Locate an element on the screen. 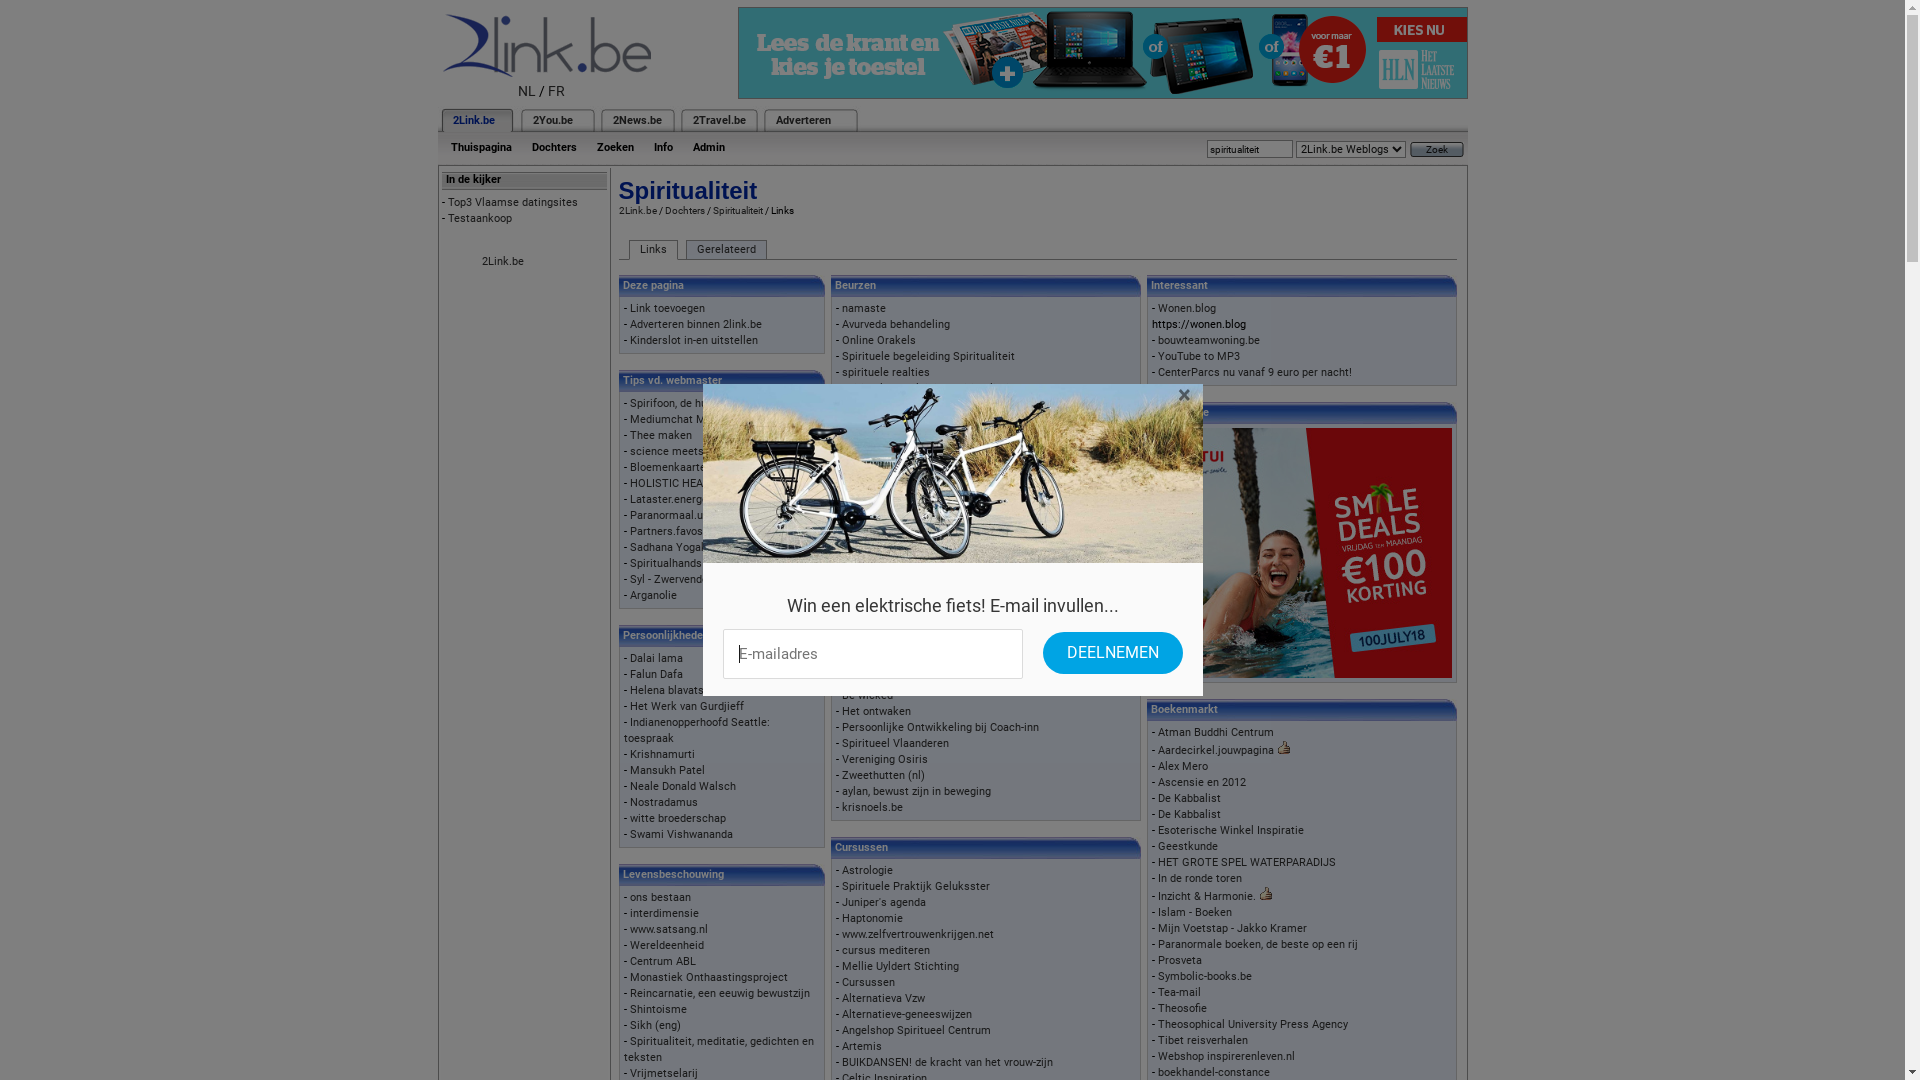  Dalai lama is located at coordinates (656, 658).